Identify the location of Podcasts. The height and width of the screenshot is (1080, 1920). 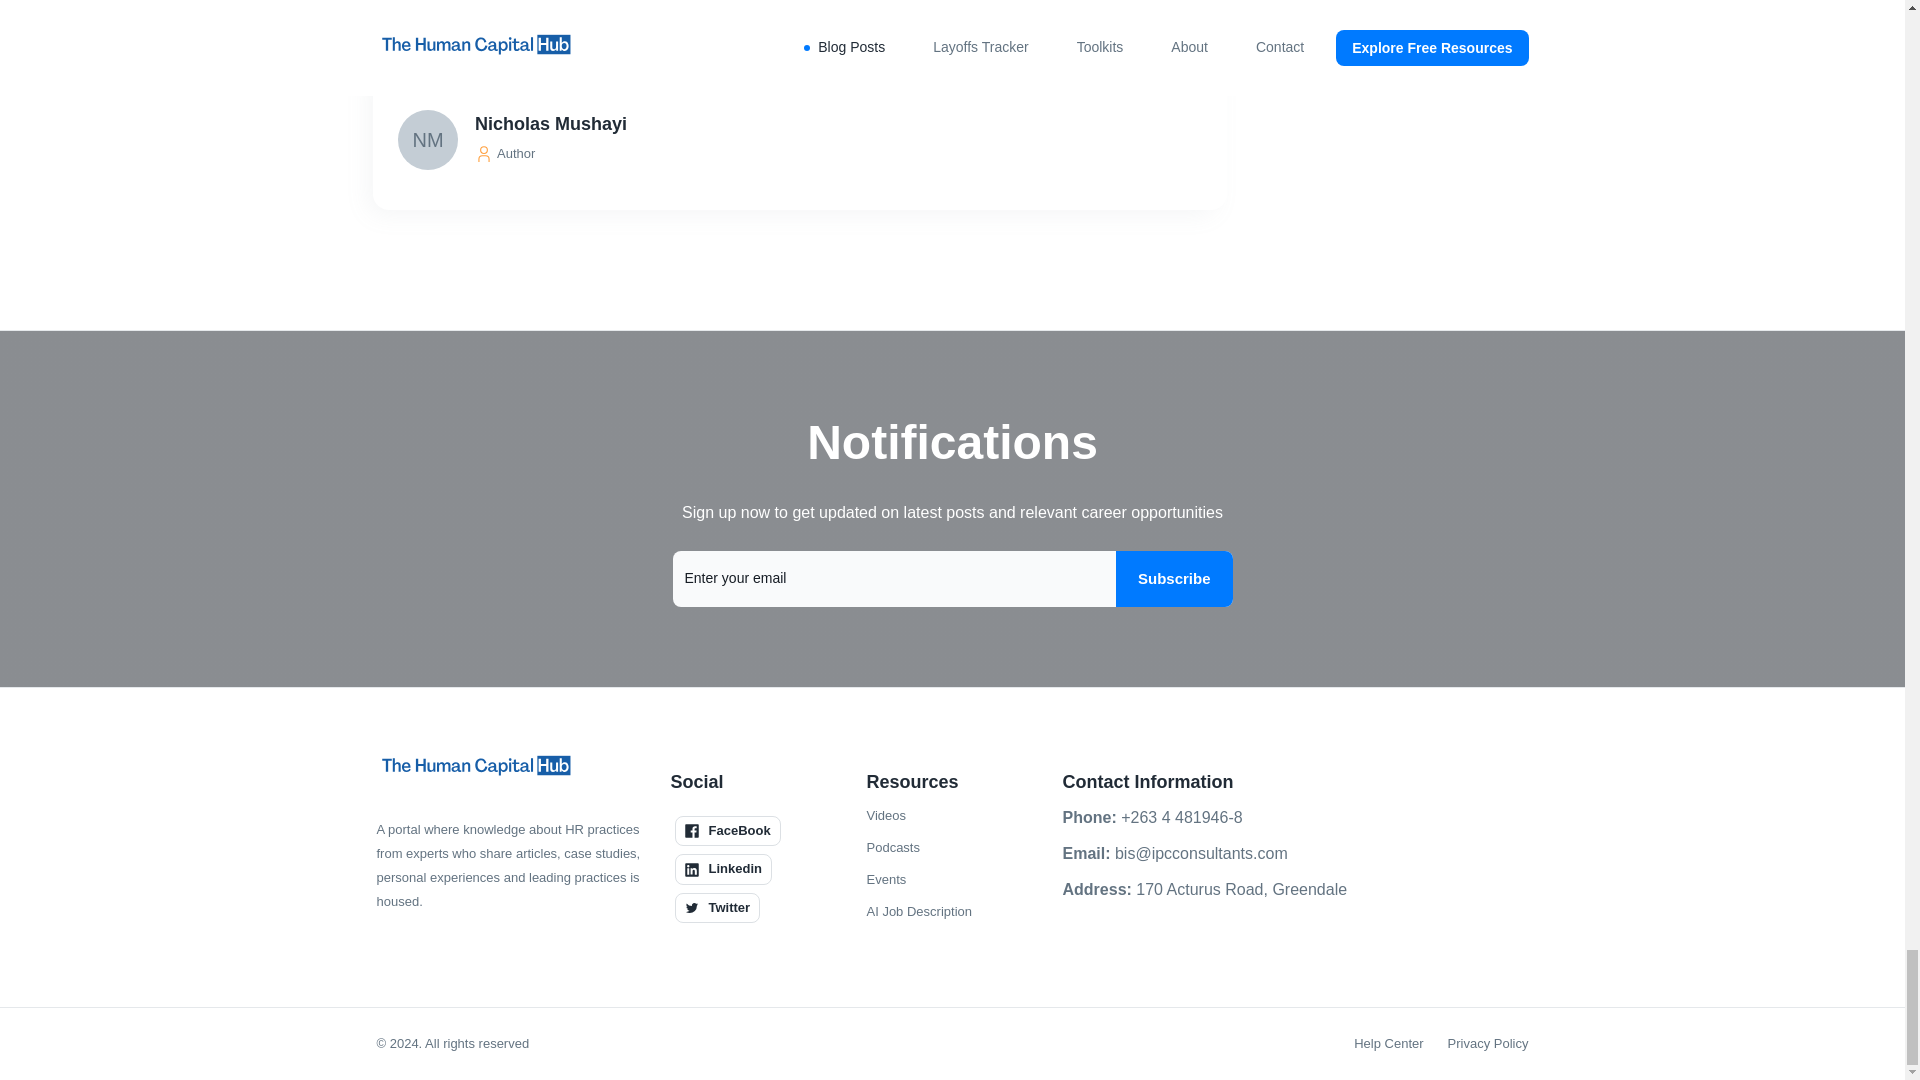
(892, 847).